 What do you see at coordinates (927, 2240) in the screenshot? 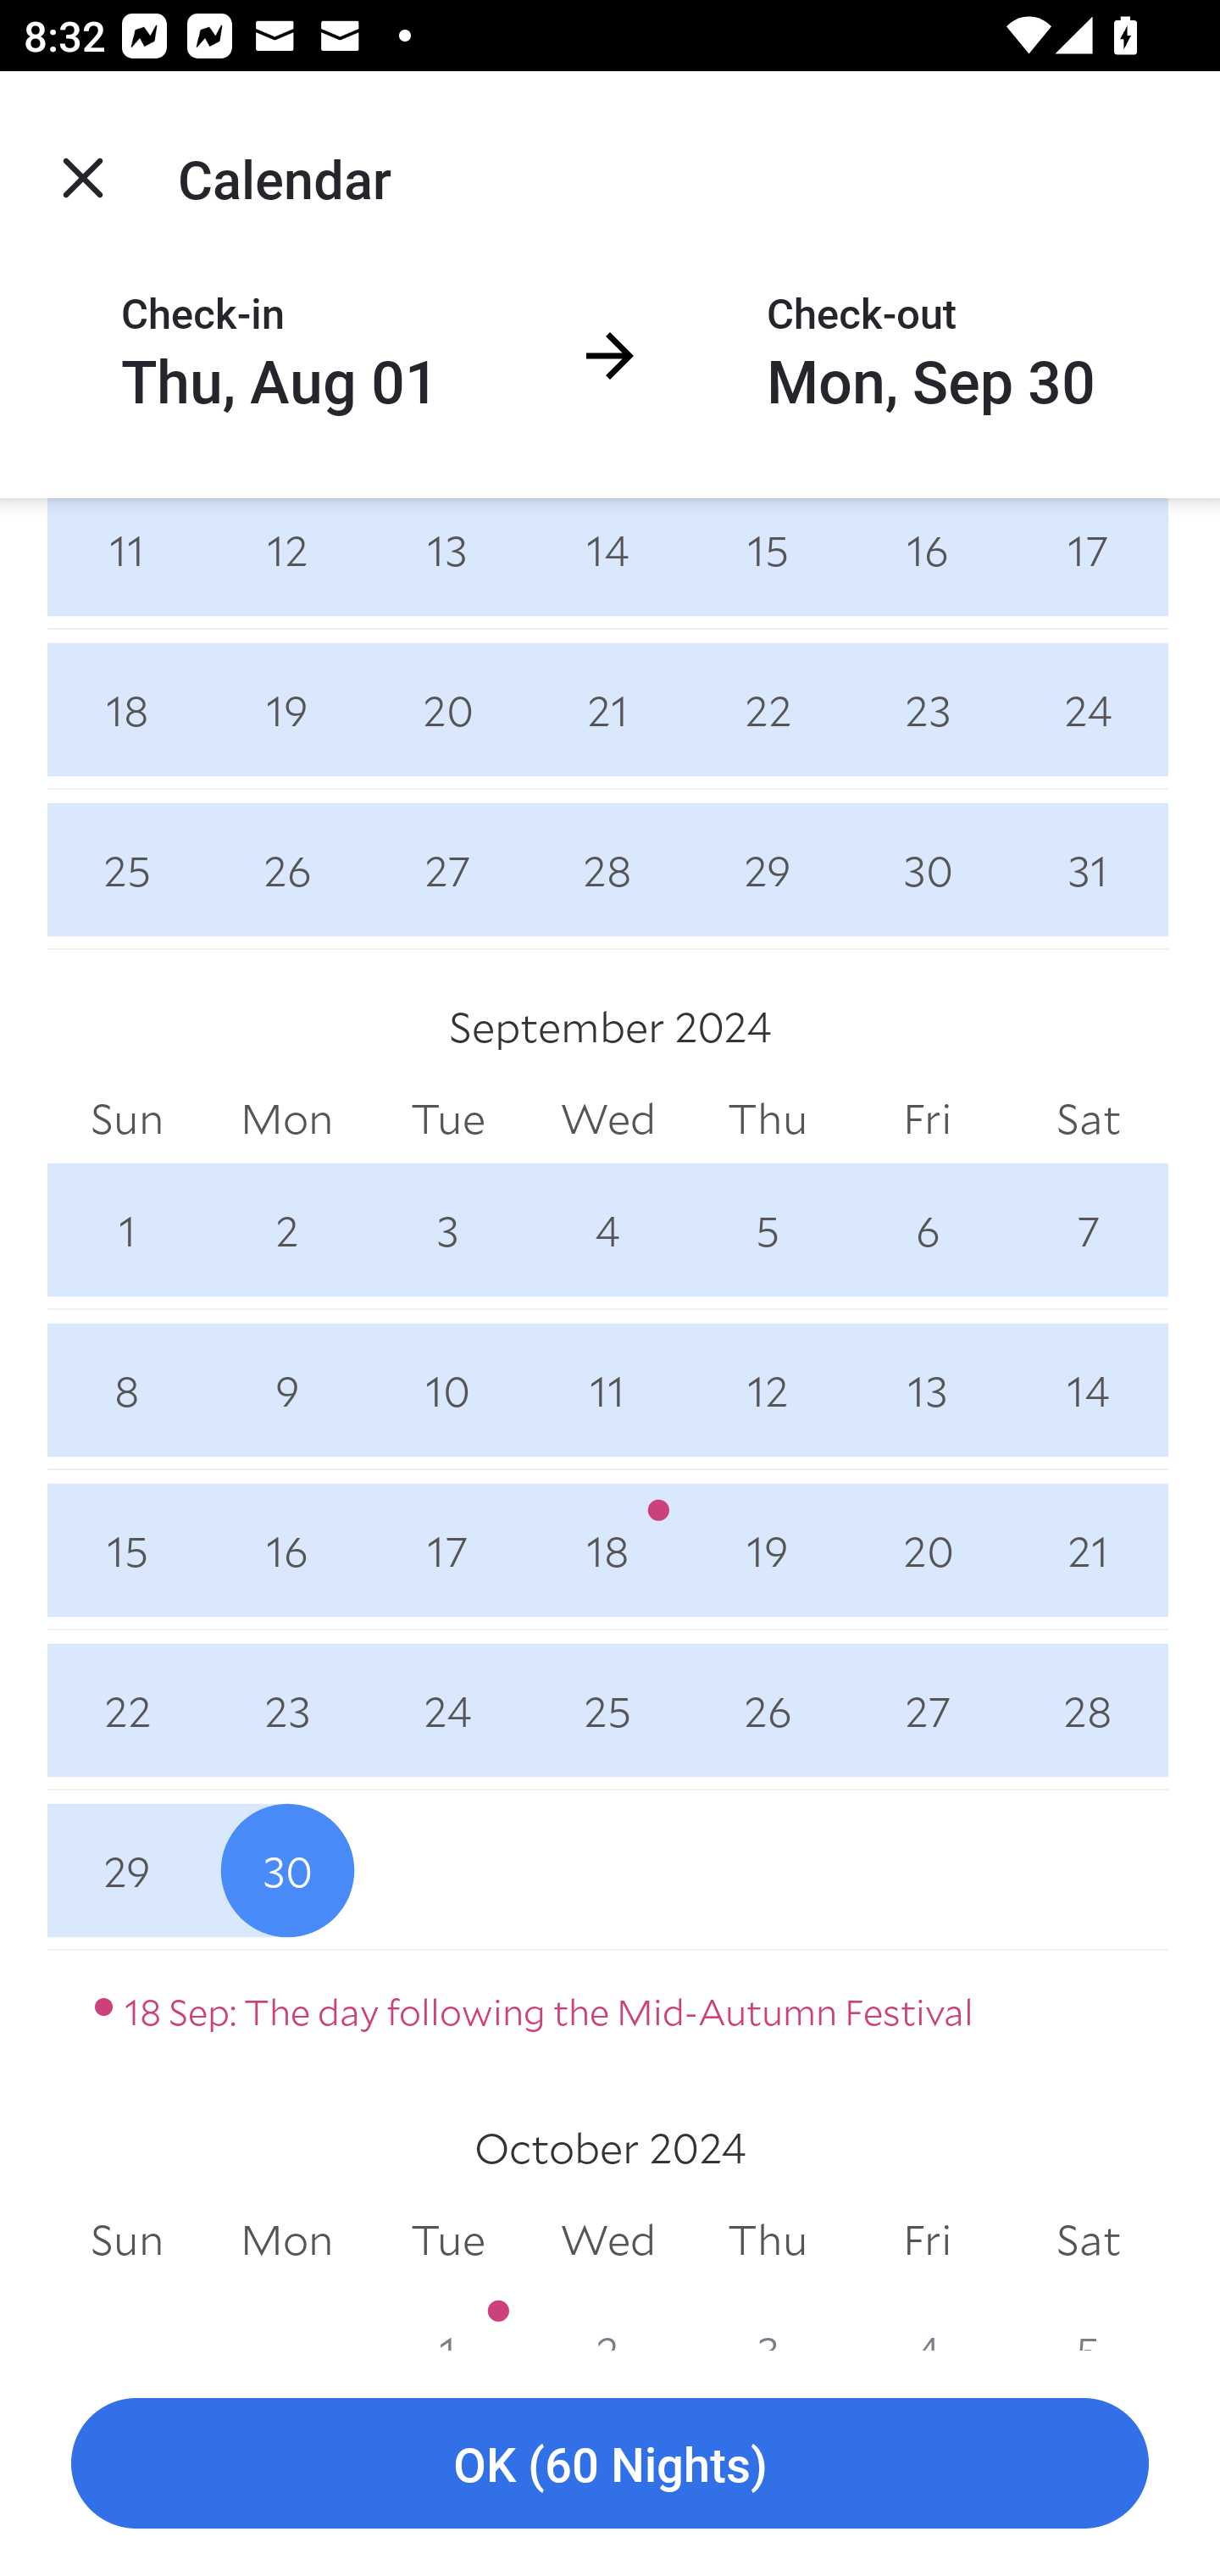
I see `Fri` at bounding box center [927, 2240].